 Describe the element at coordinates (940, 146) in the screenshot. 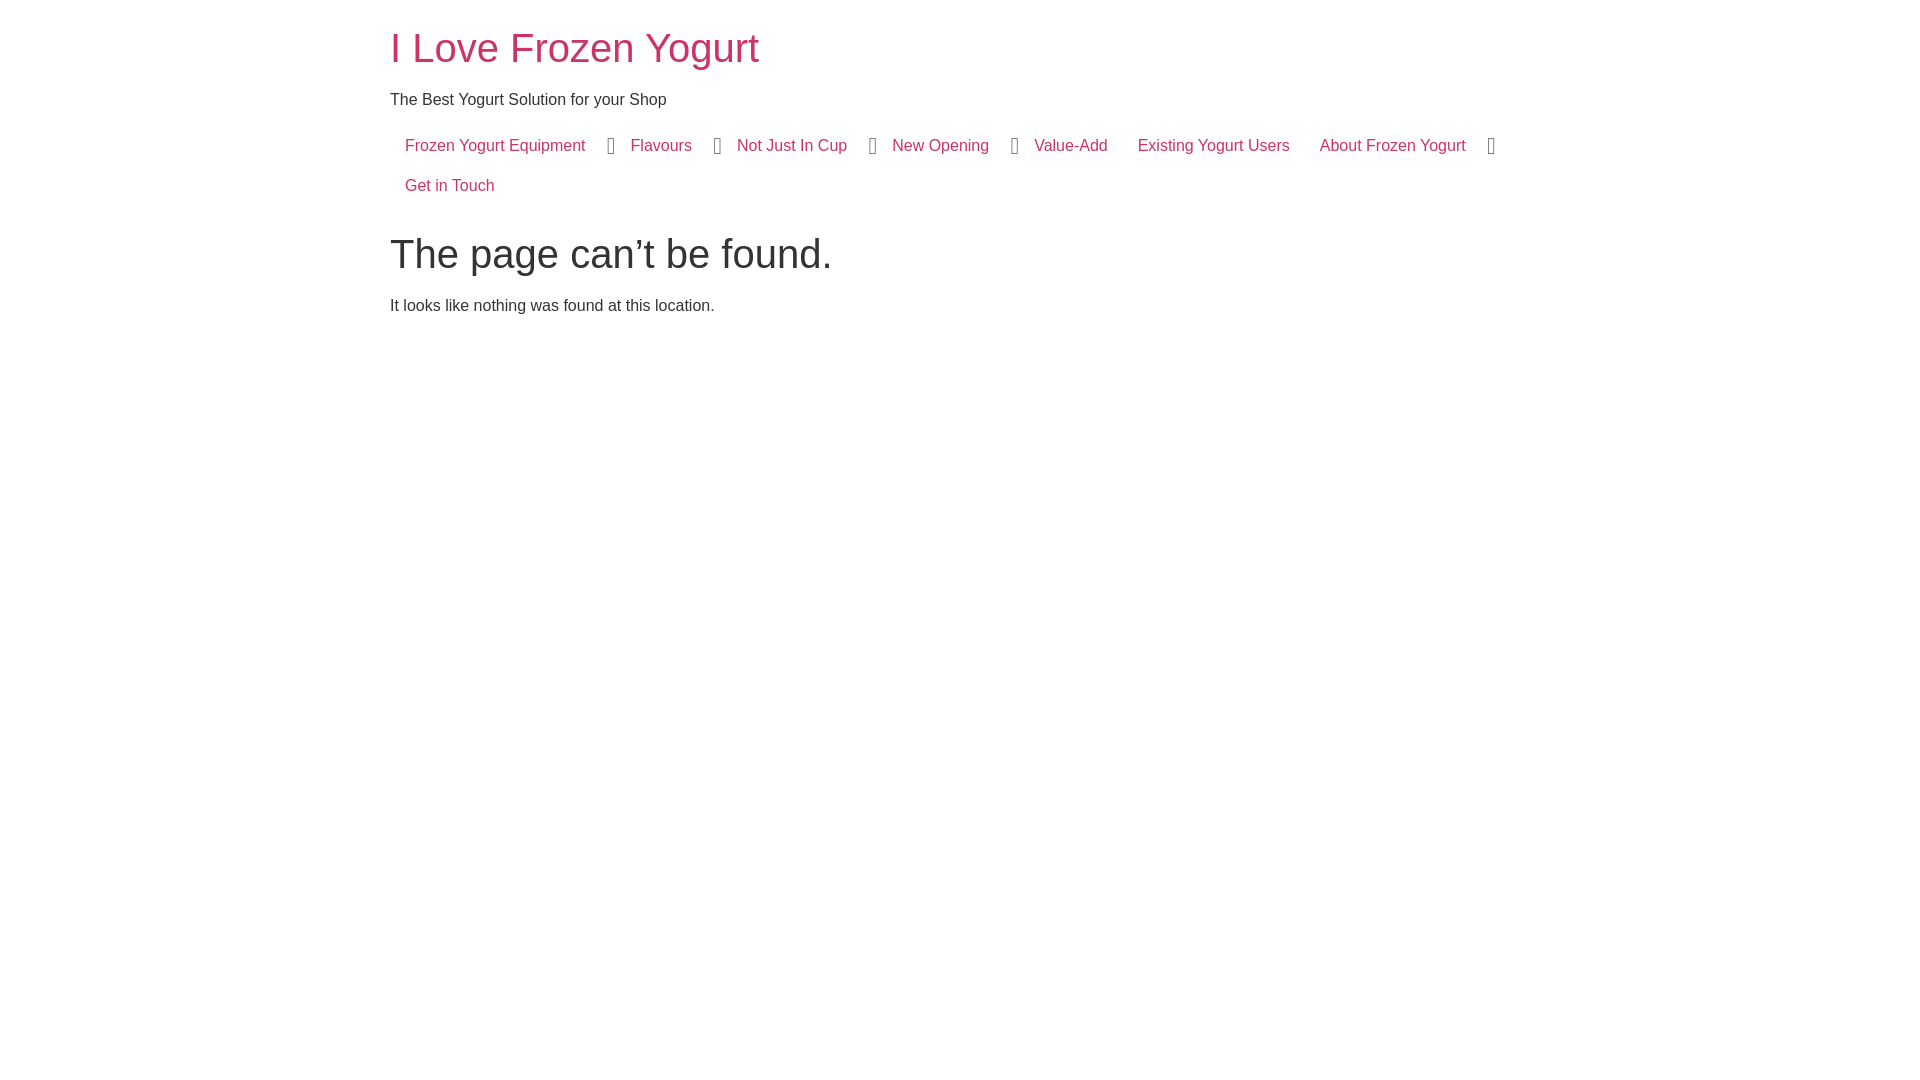

I see `New Opening` at that location.